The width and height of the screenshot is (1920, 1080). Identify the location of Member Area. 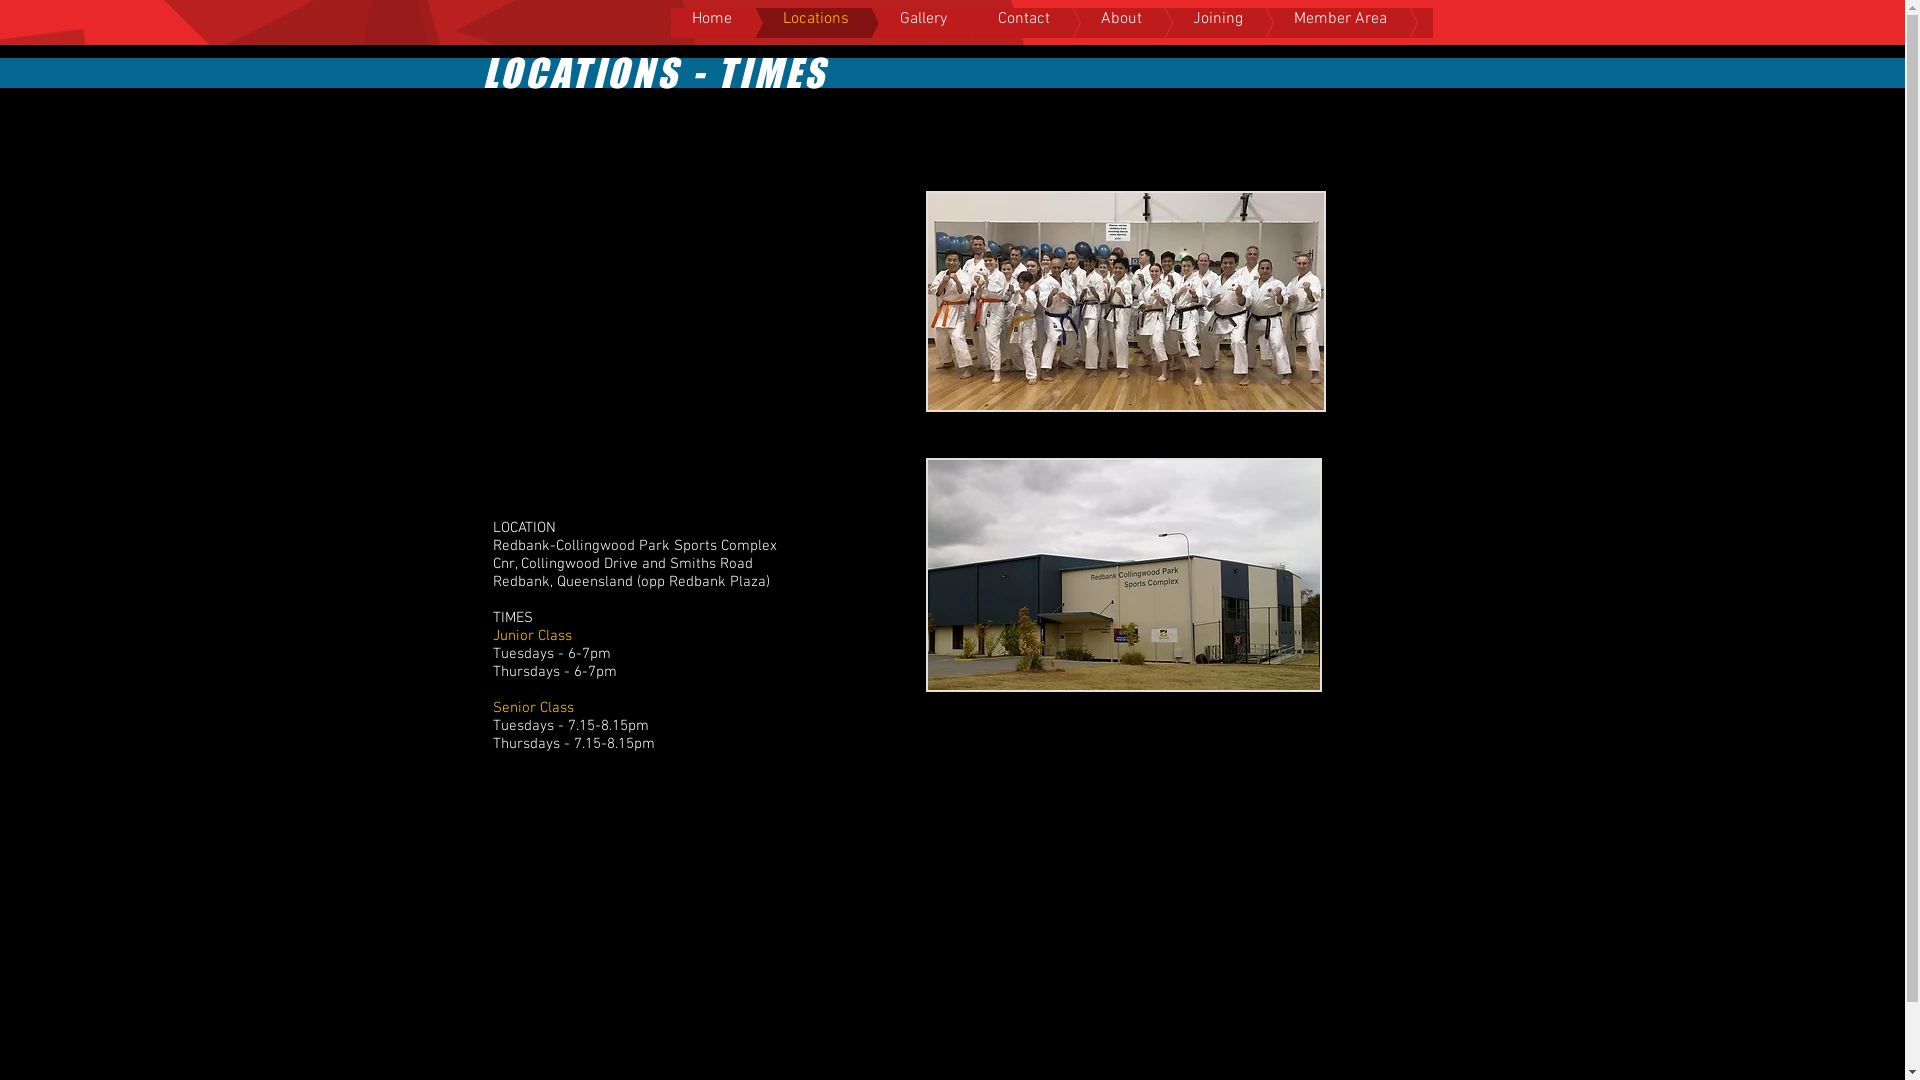
(1310, 23).